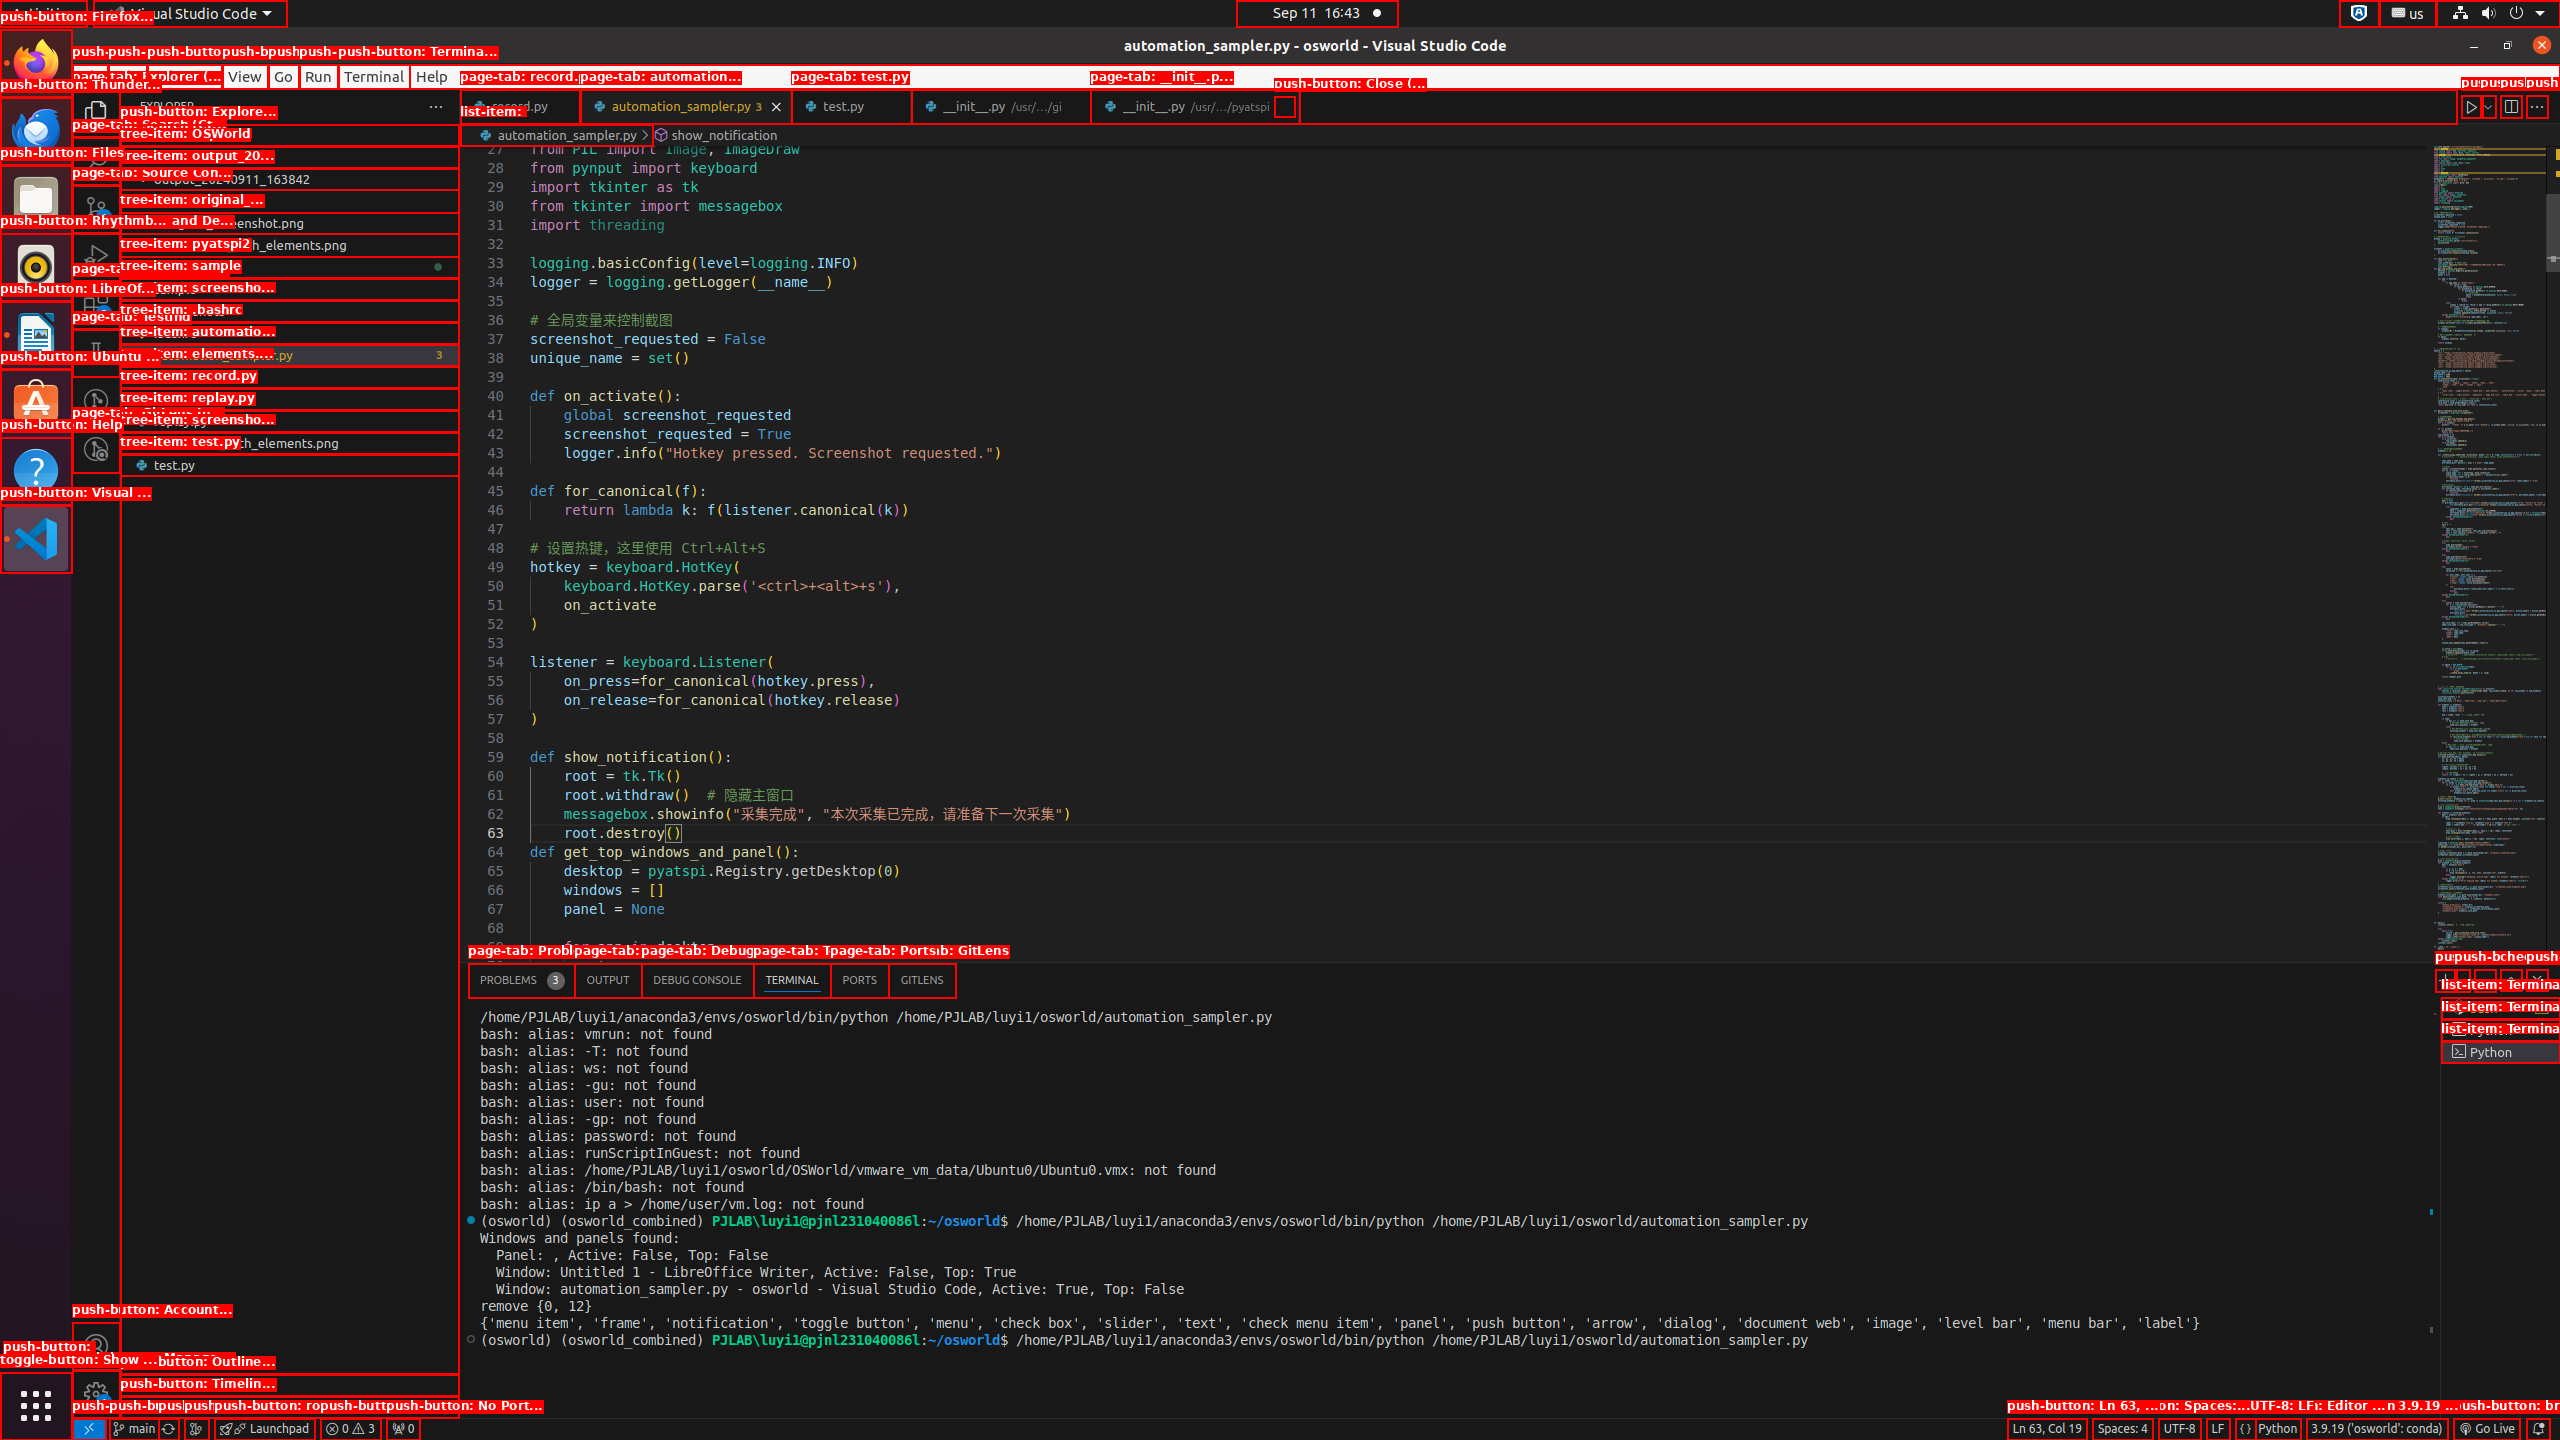  What do you see at coordinates (284, 76) in the screenshot?
I see `Go` at bounding box center [284, 76].